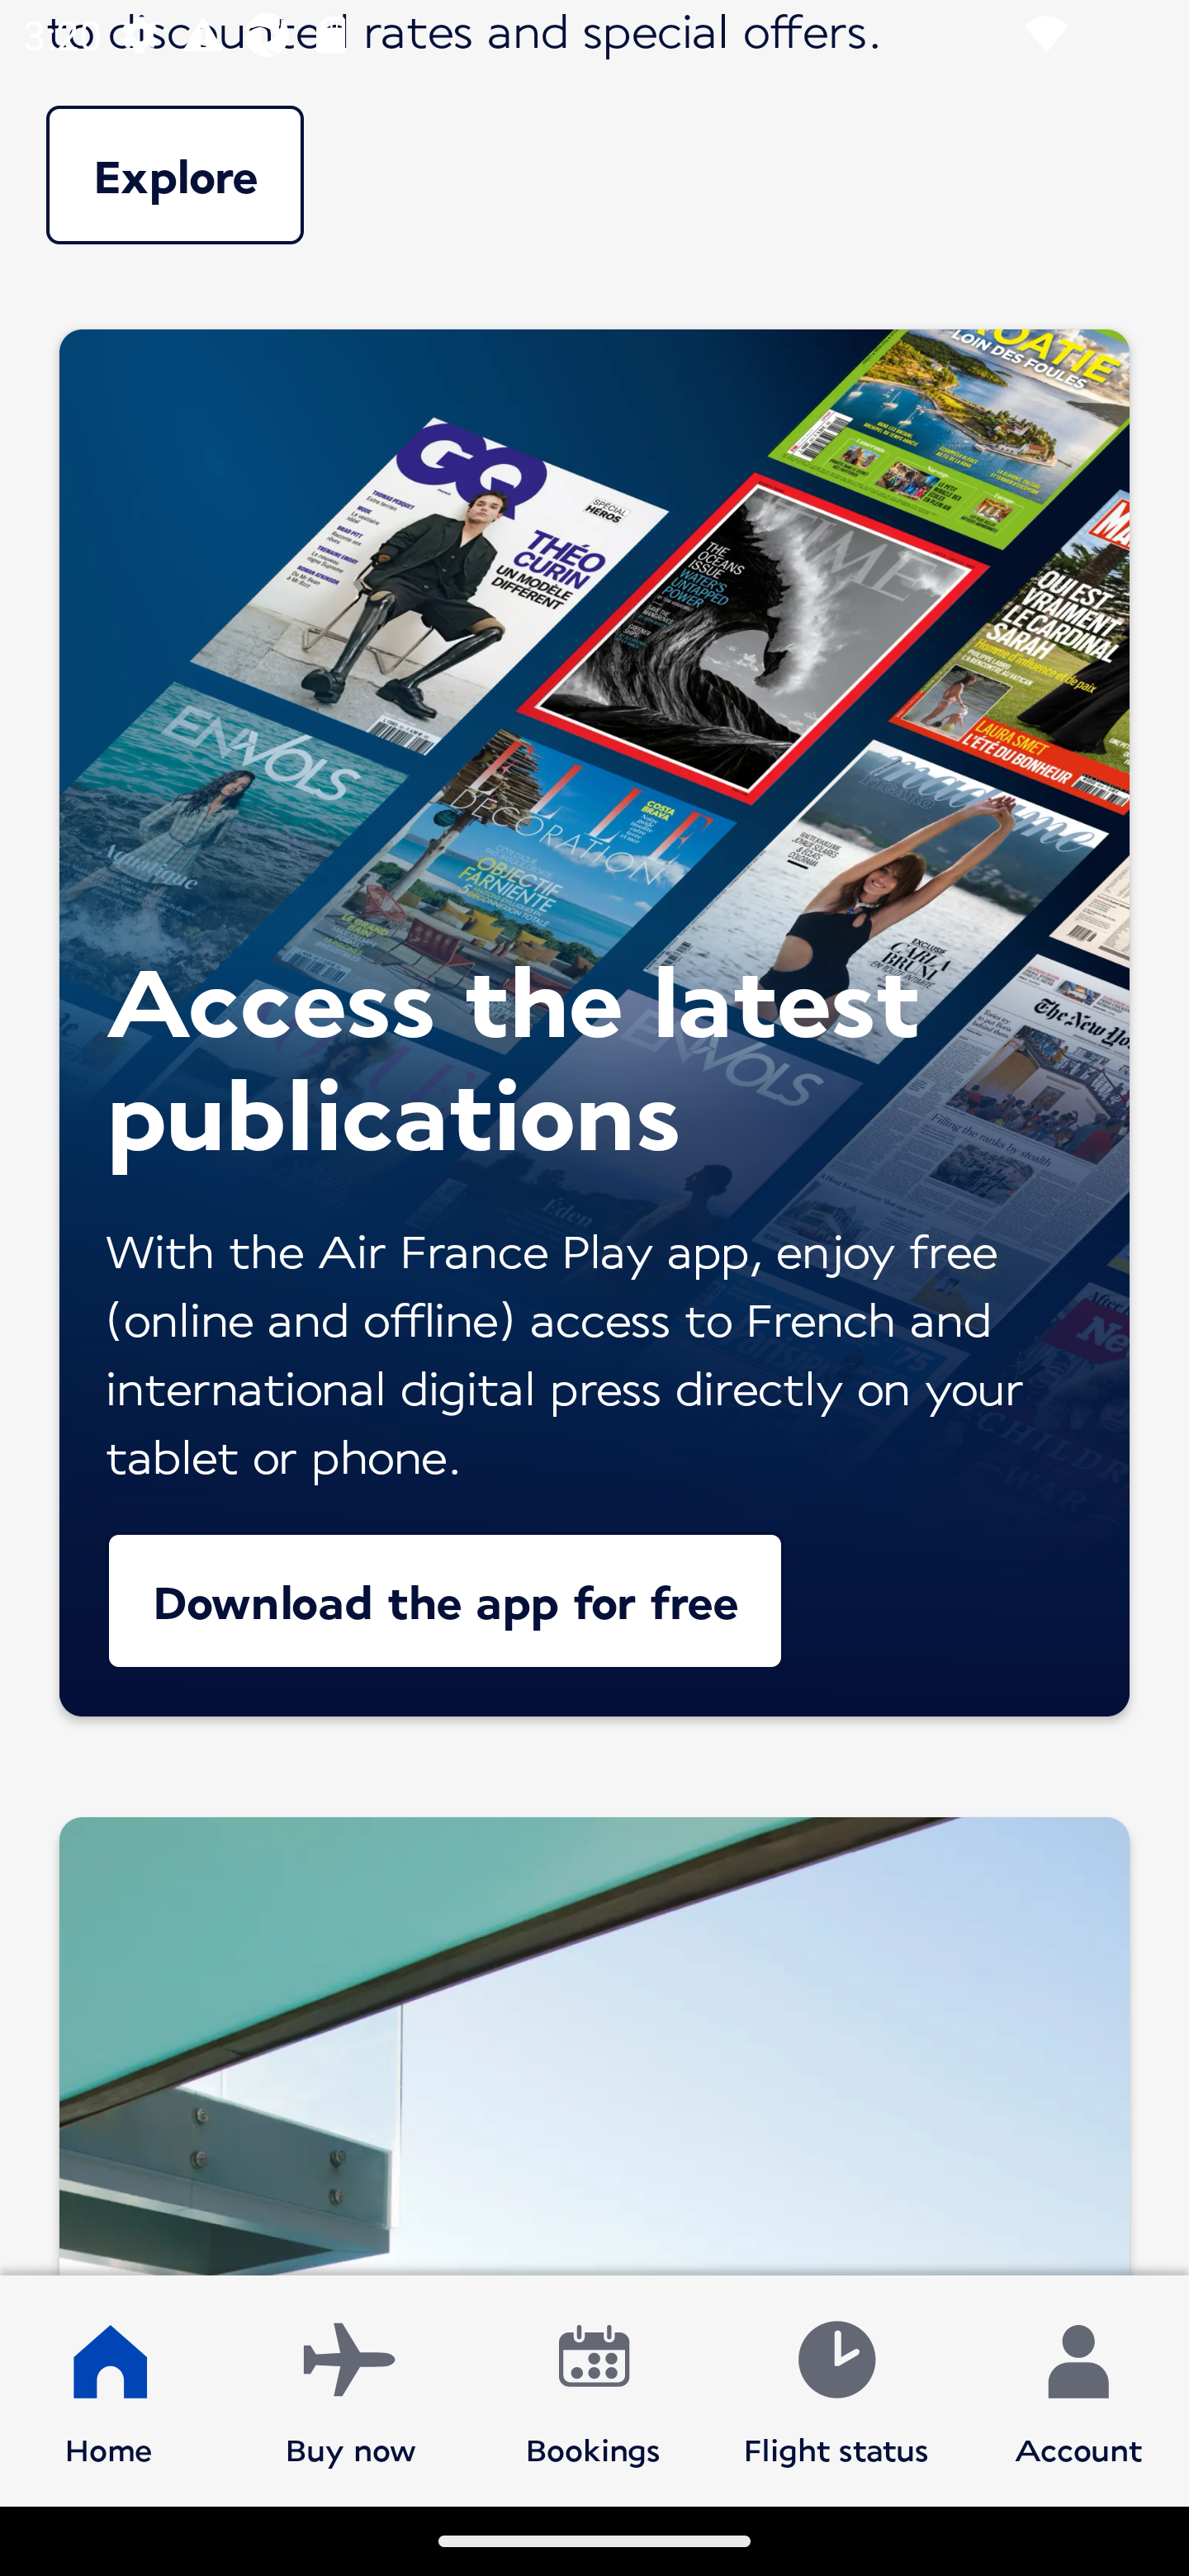  Describe the element at coordinates (351, 2389) in the screenshot. I see `Buy now` at that location.